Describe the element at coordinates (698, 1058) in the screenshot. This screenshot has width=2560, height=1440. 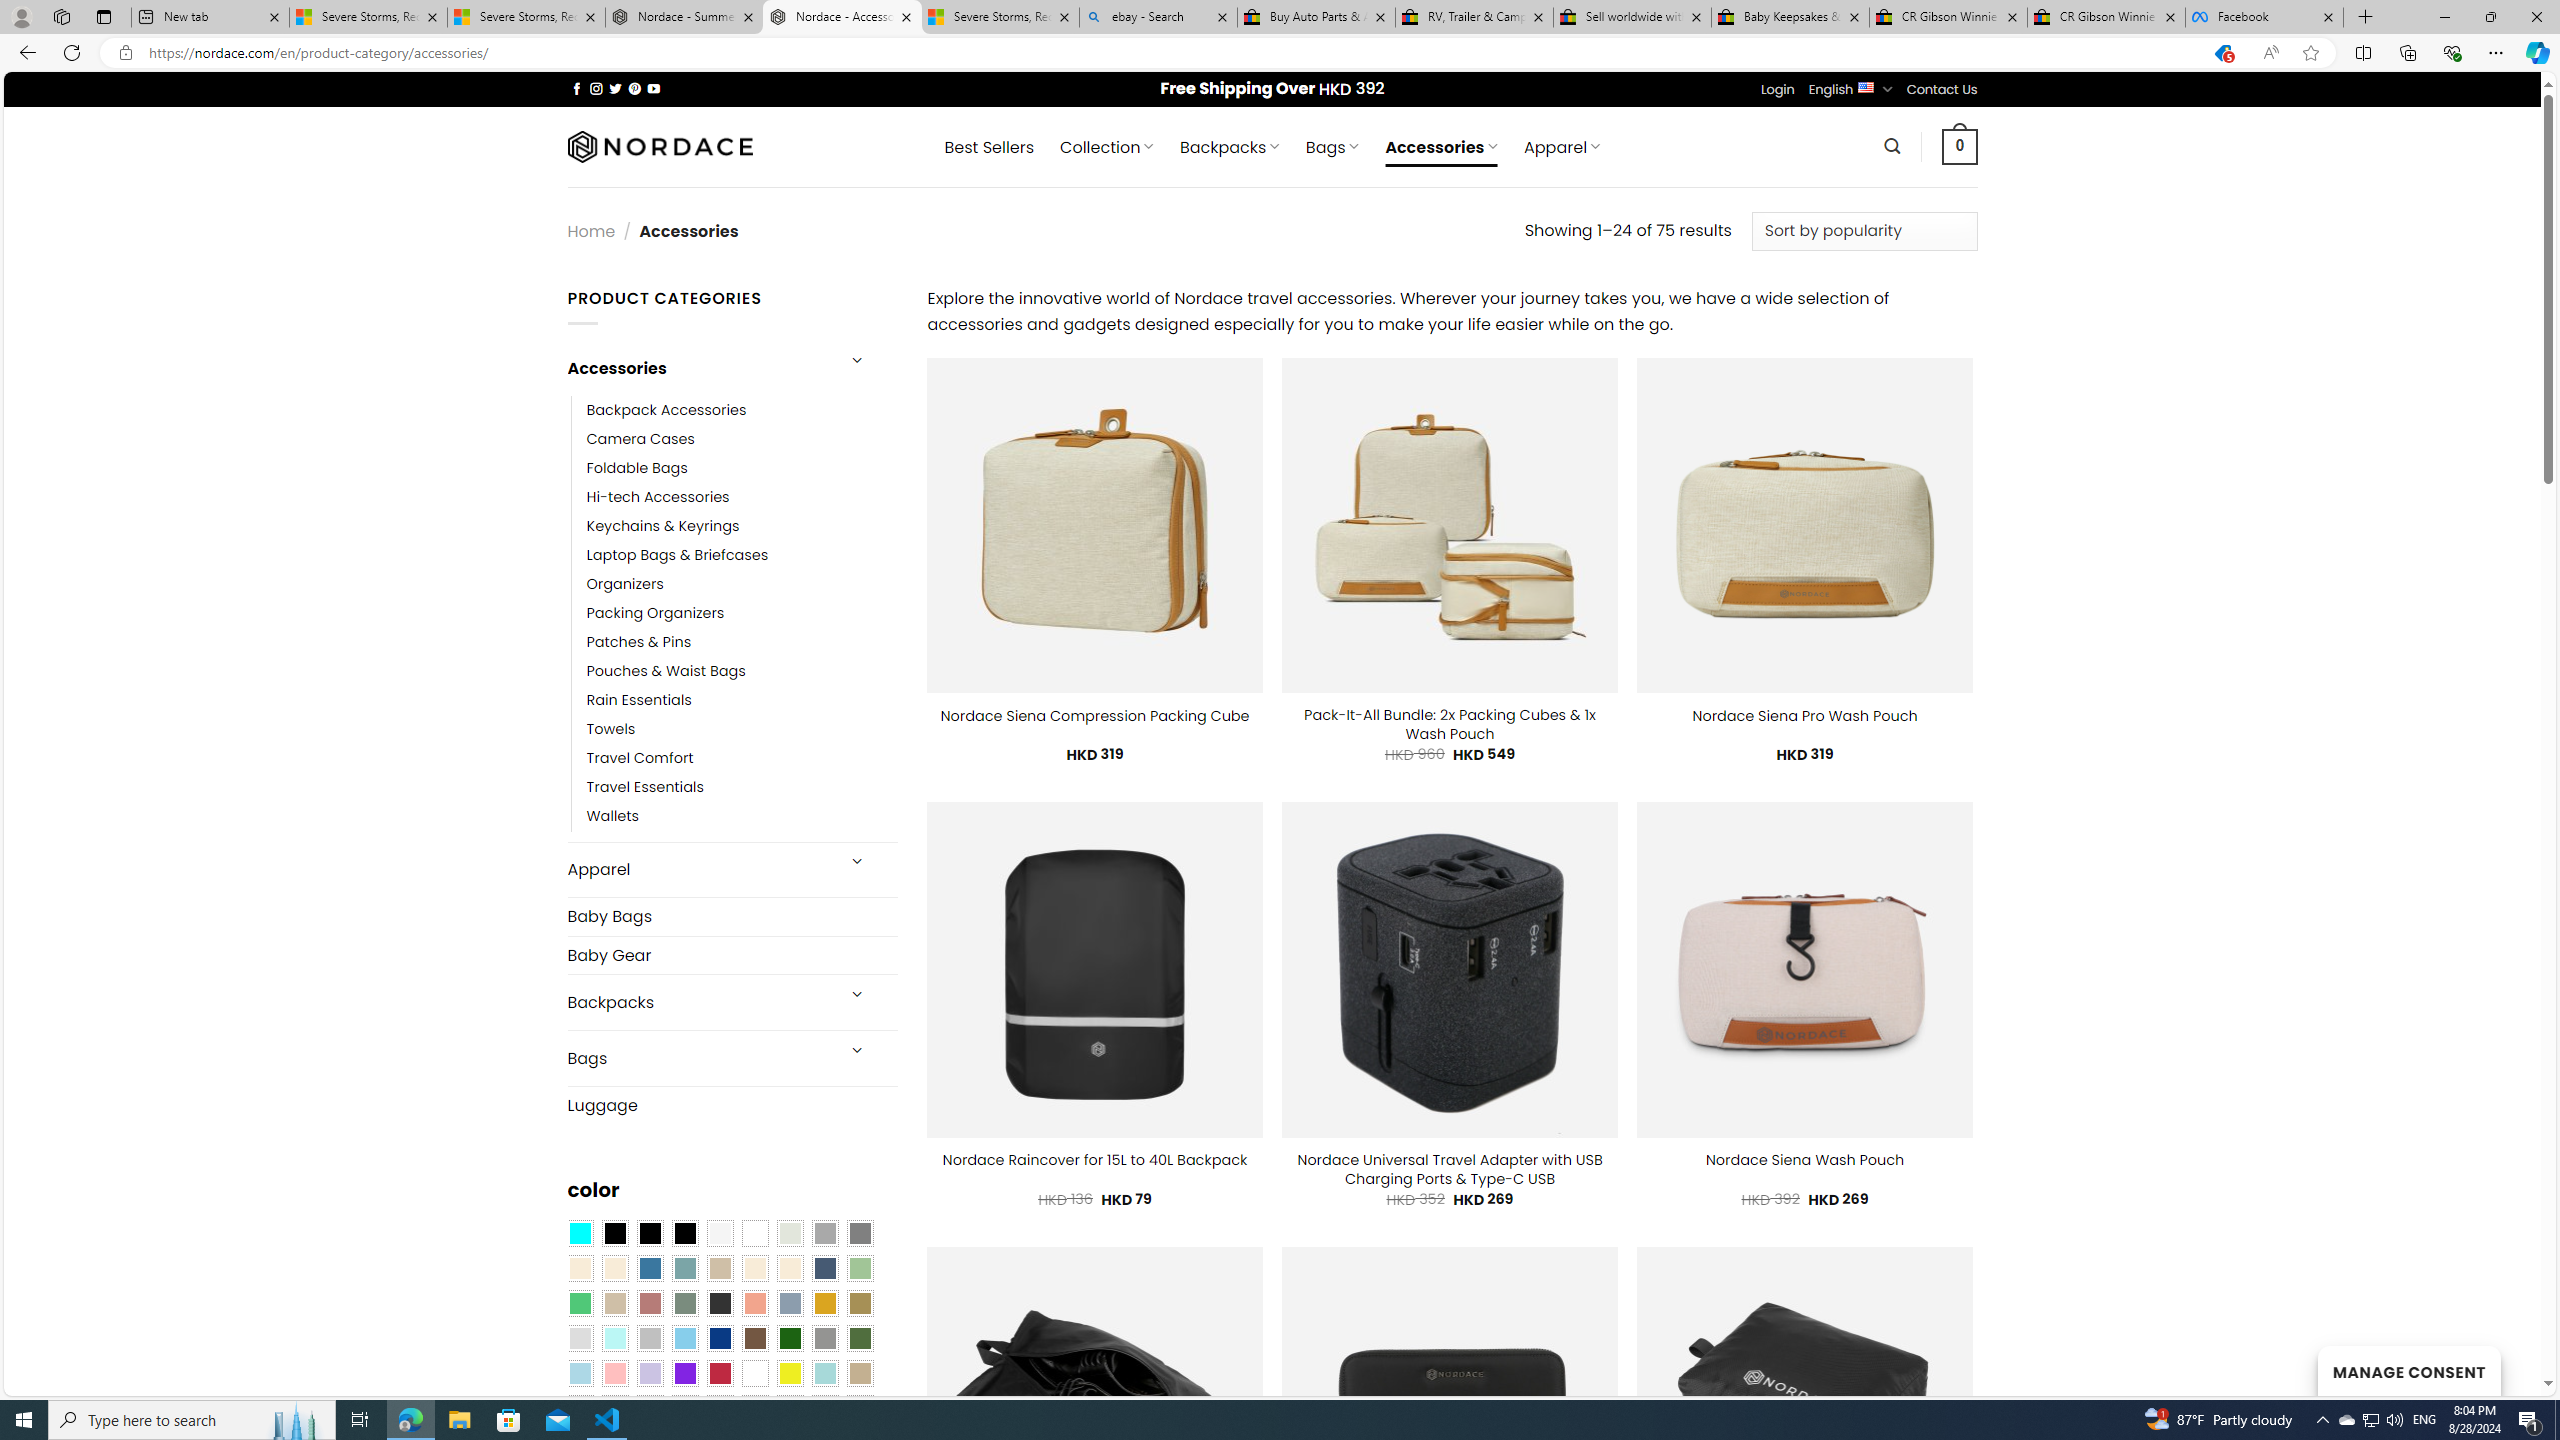
I see `Bags` at that location.